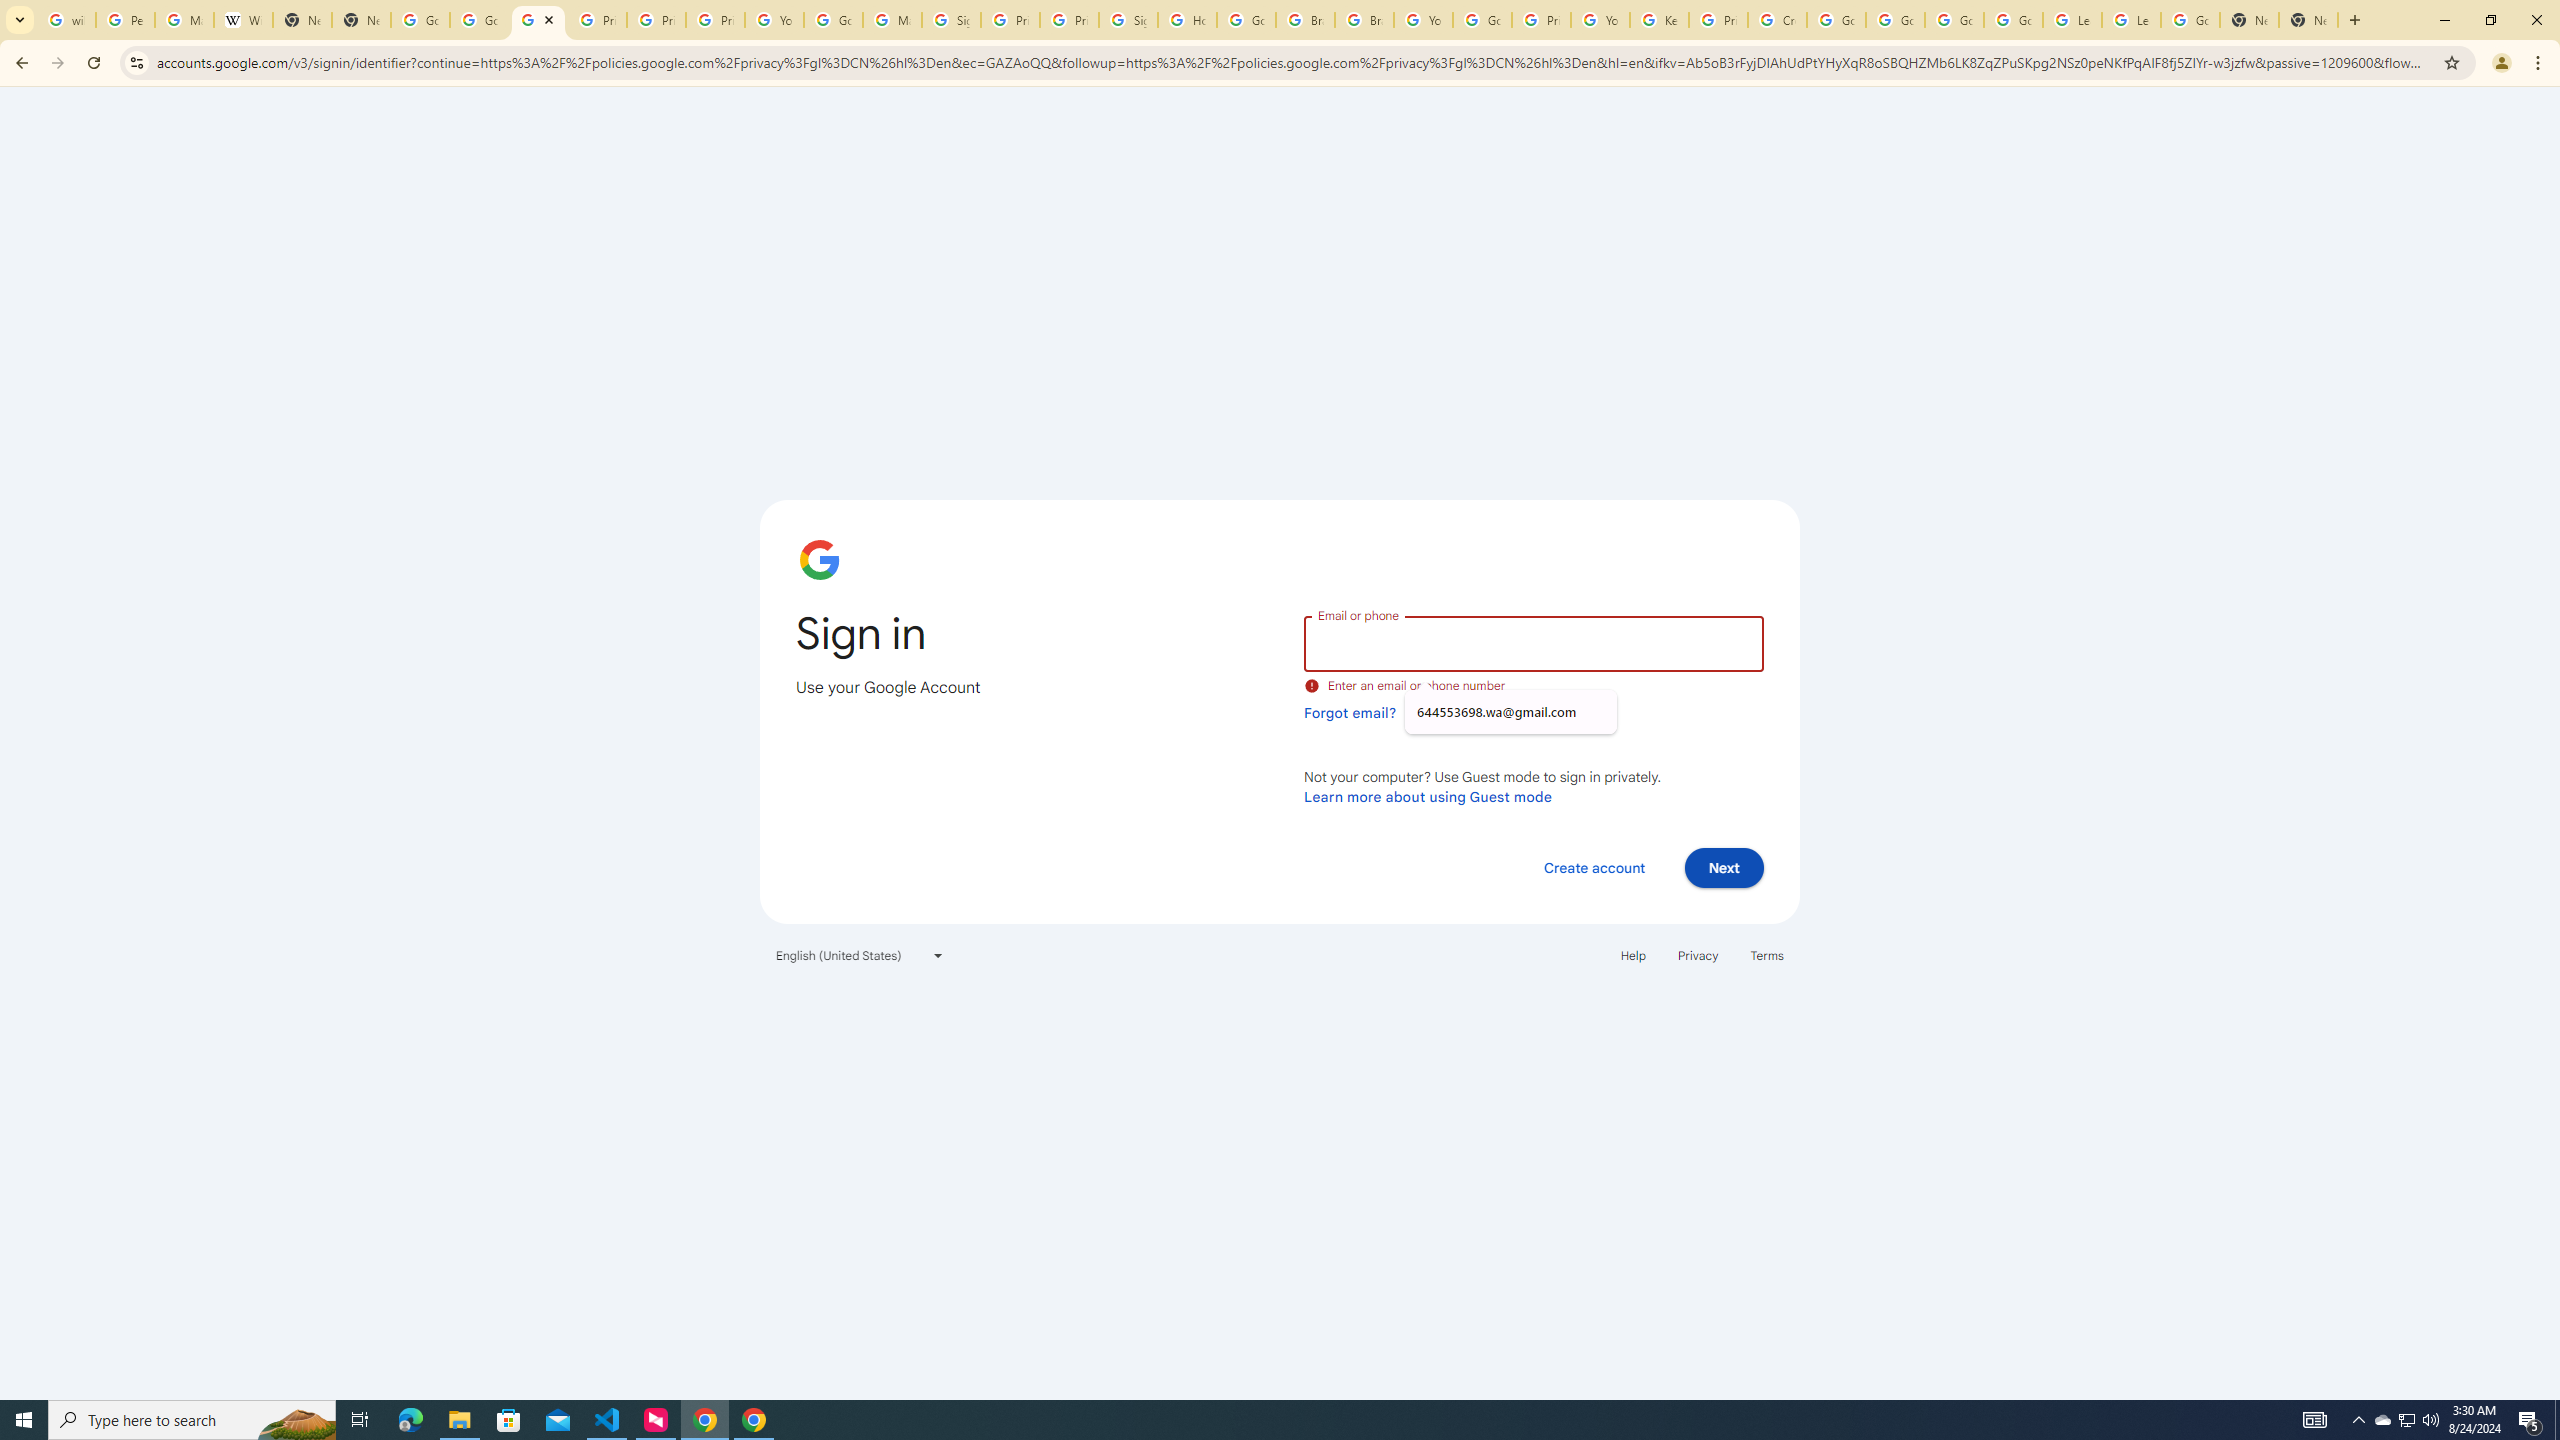 This screenshot has width=2560, height=1440. What do you see at coordinates (1533, 642) in the screenshot?
I see `Email or phone` at bounding box center [1533, 642].